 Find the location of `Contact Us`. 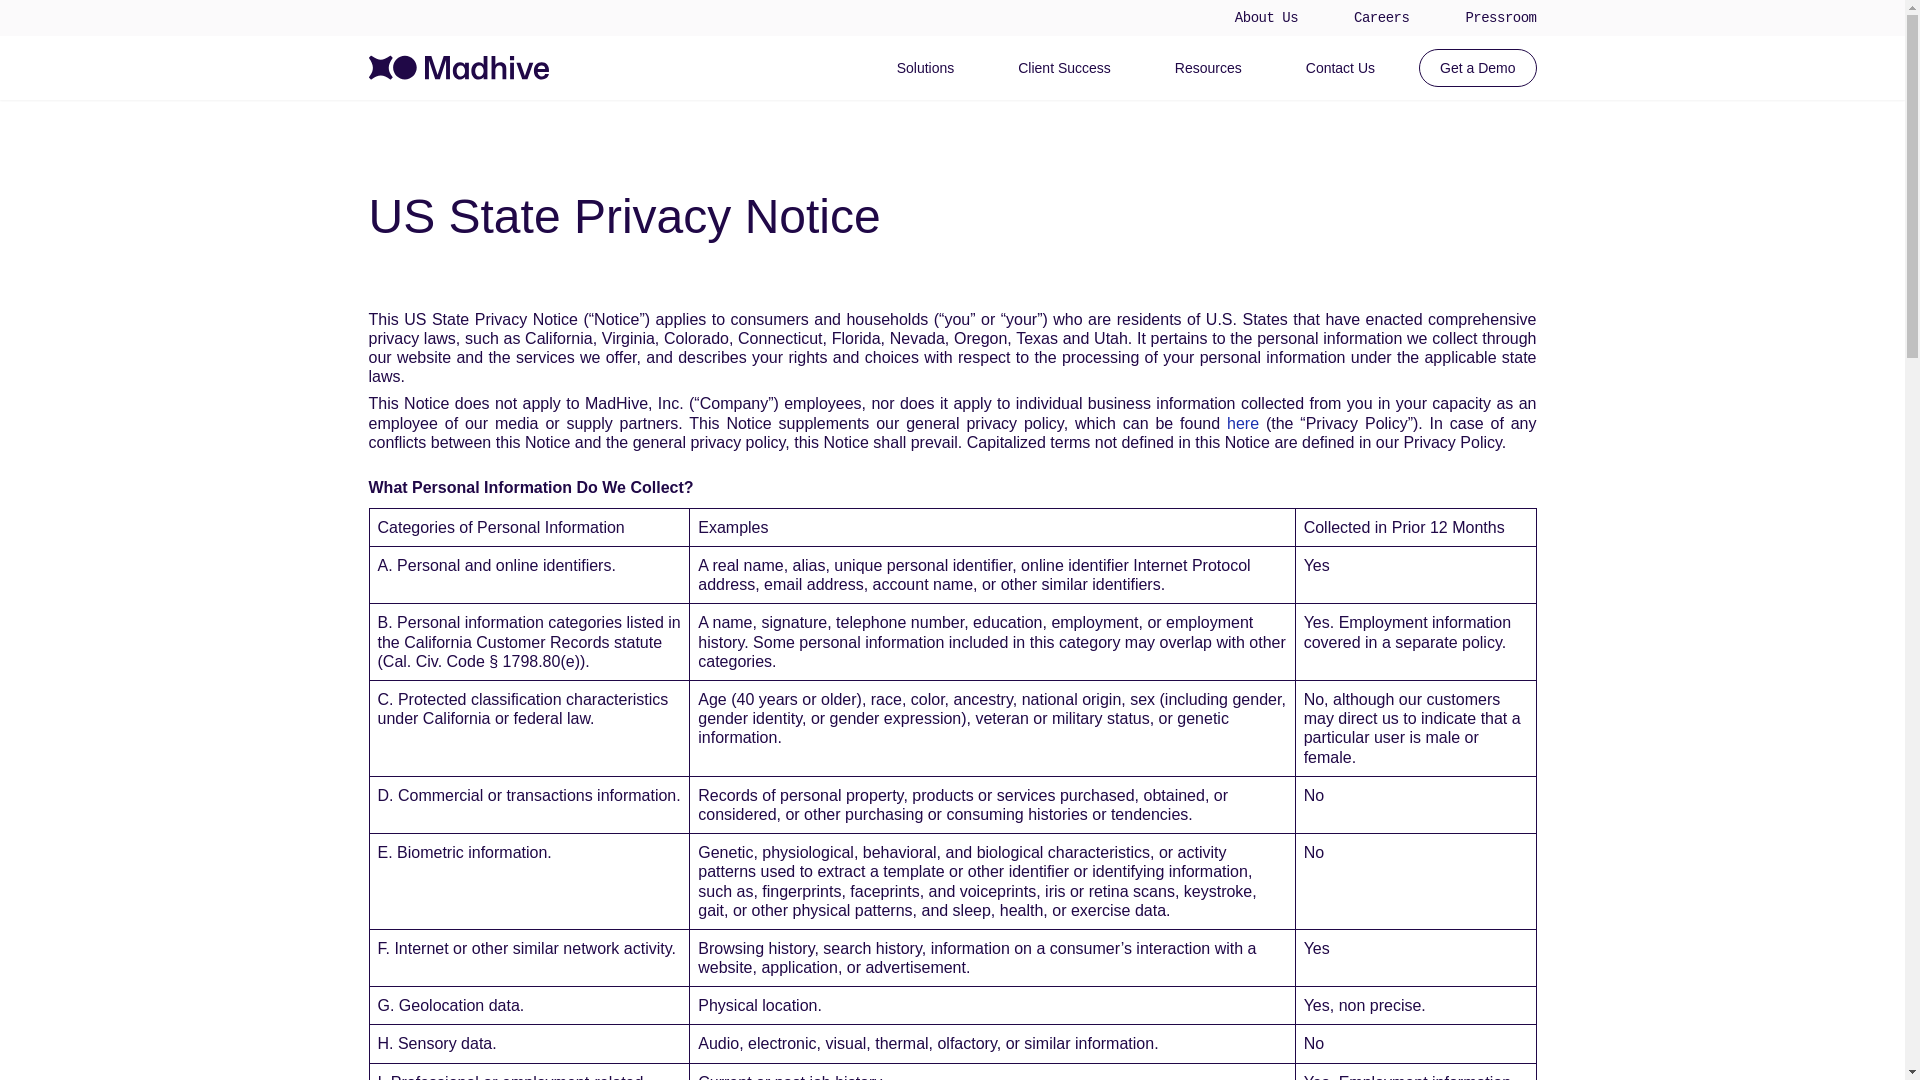

Contact Us is located at coordinates (1340, 68).